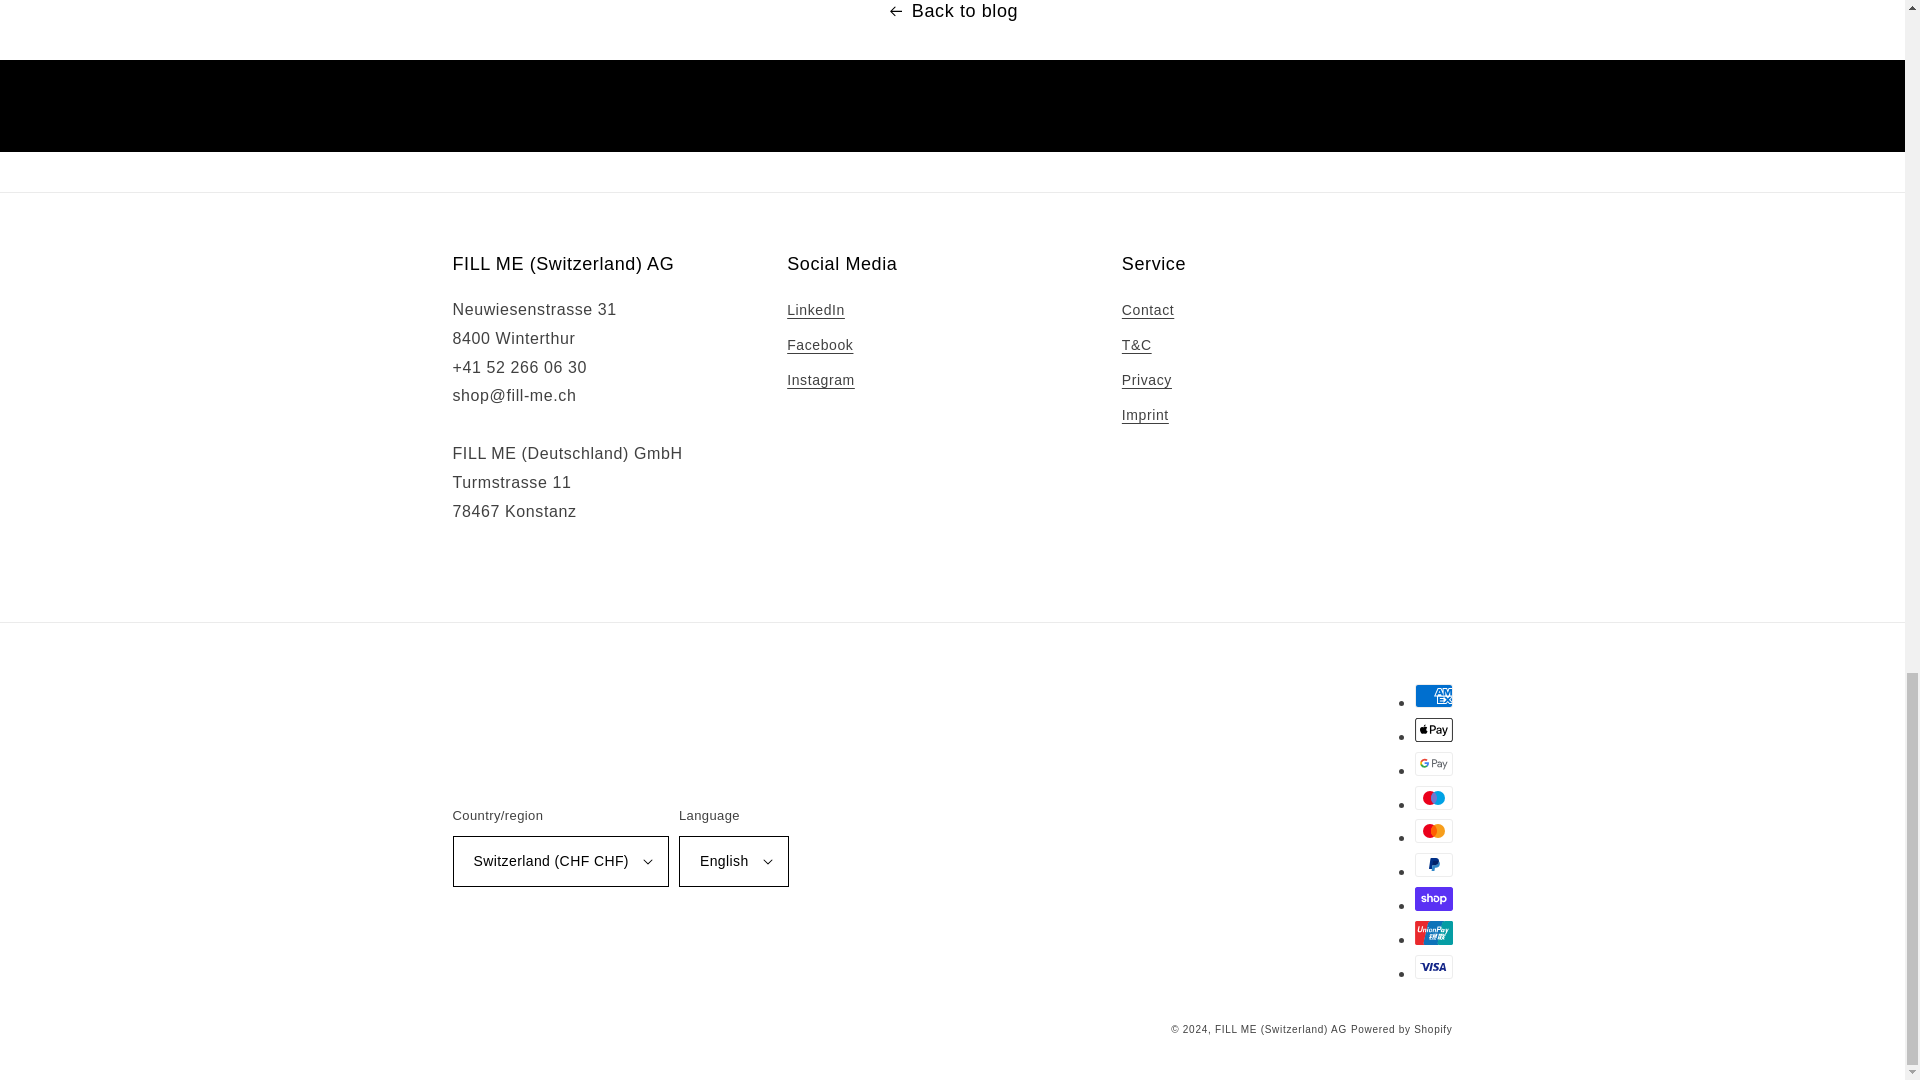 The height and width of the screenshot is (1080, 1920). What do you see at coordinates (1145, 416) in the screenshot?
I see `Imprint` at bounding box center [1145, 416].